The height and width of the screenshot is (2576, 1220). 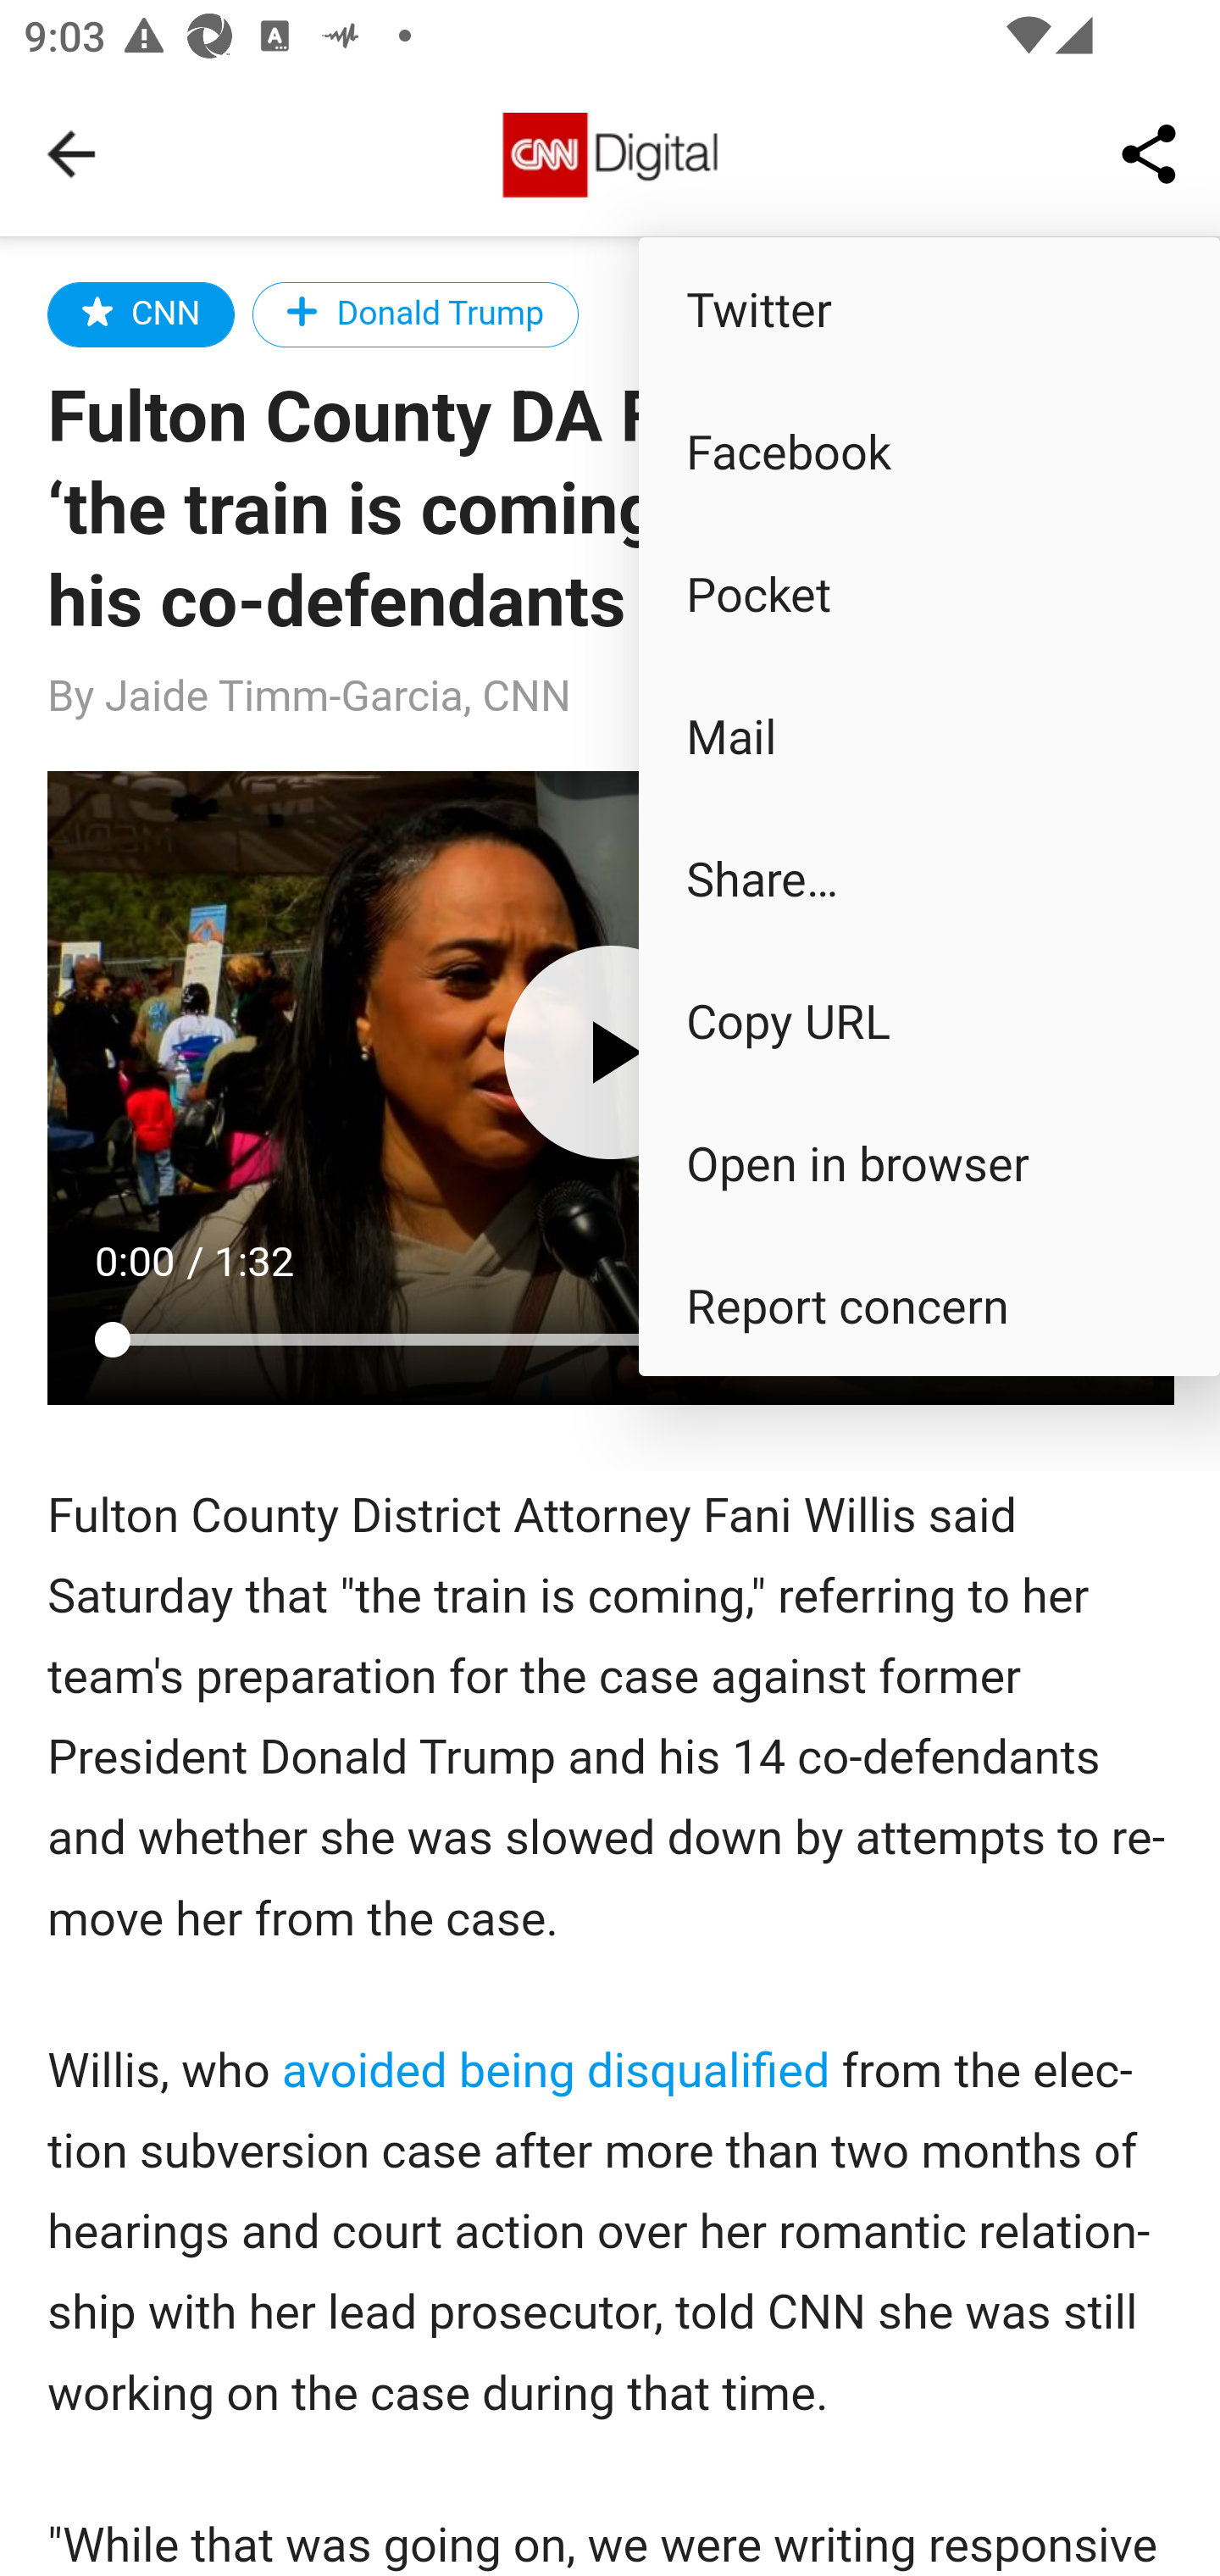 I want to click on Report concern, so click(x=929, y=1305).